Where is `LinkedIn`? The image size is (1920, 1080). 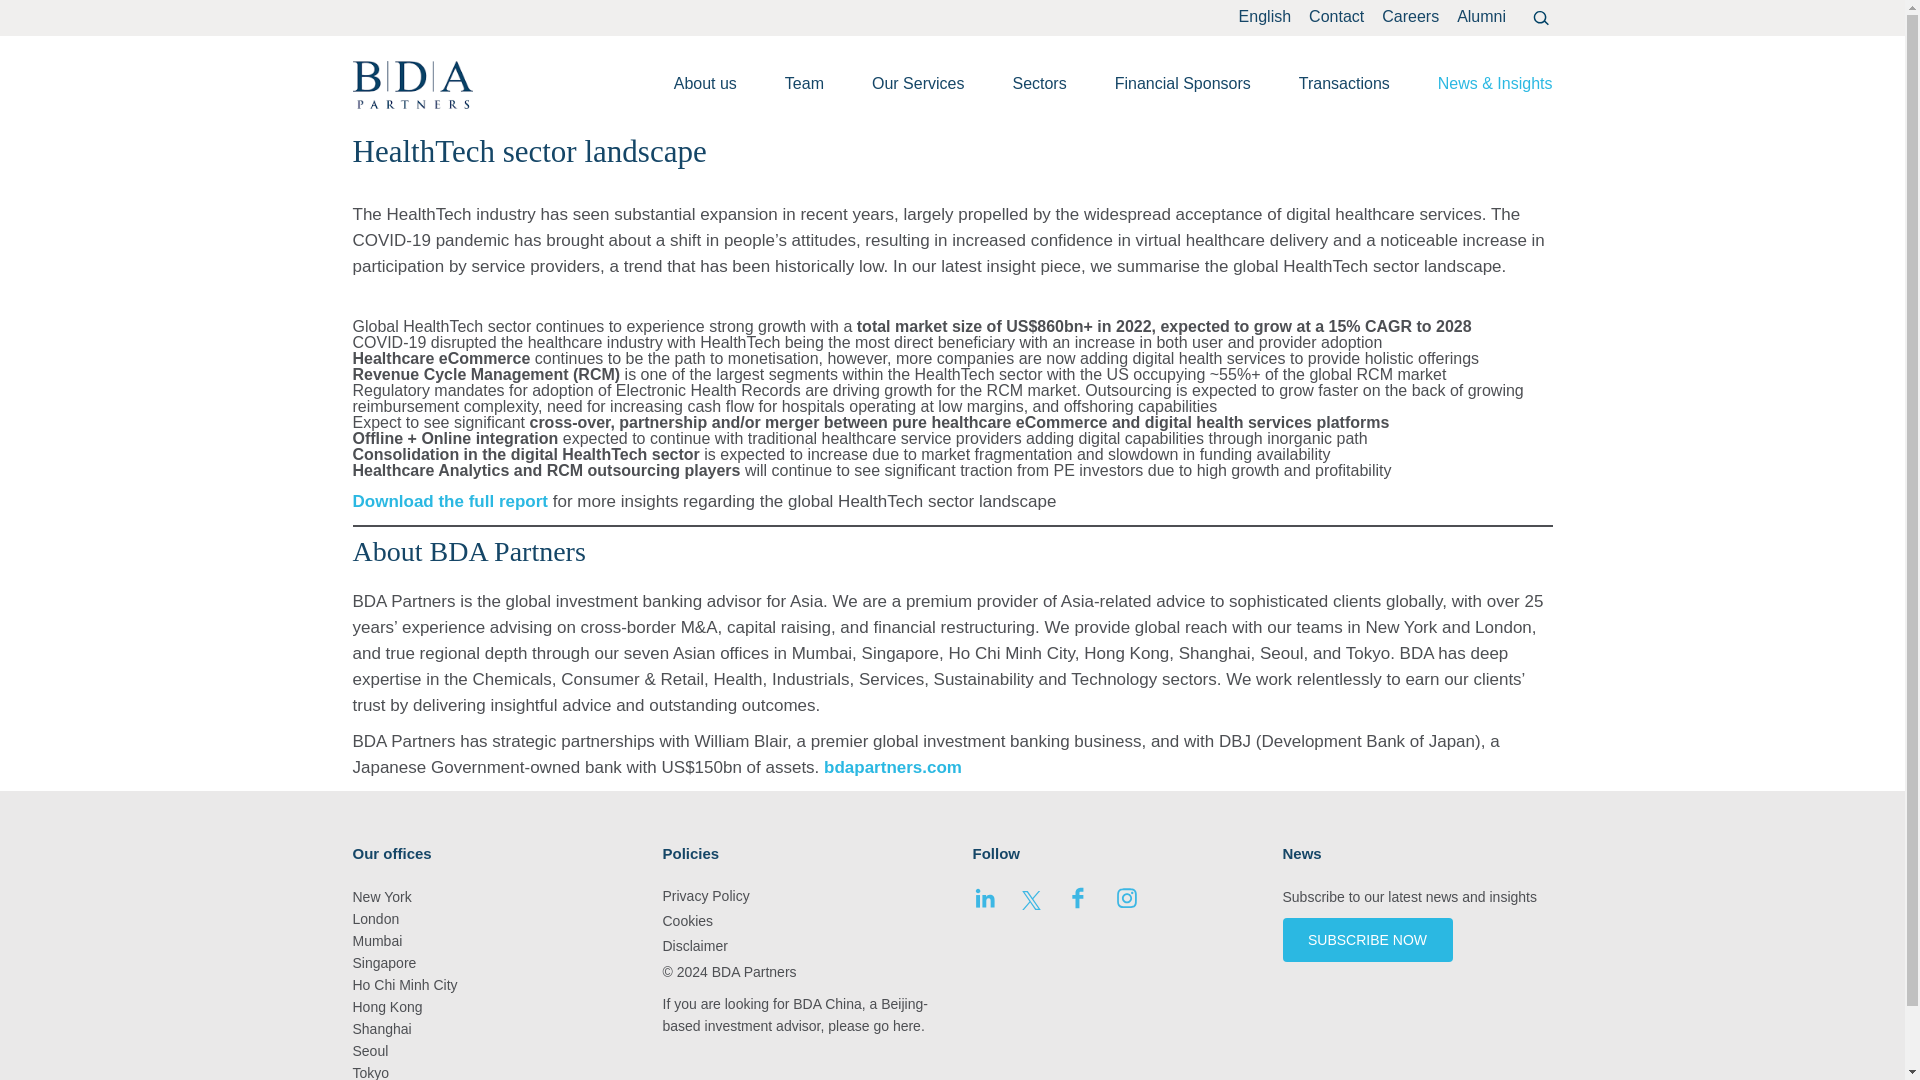 LinkedIn is located at coordinates (984, 904).